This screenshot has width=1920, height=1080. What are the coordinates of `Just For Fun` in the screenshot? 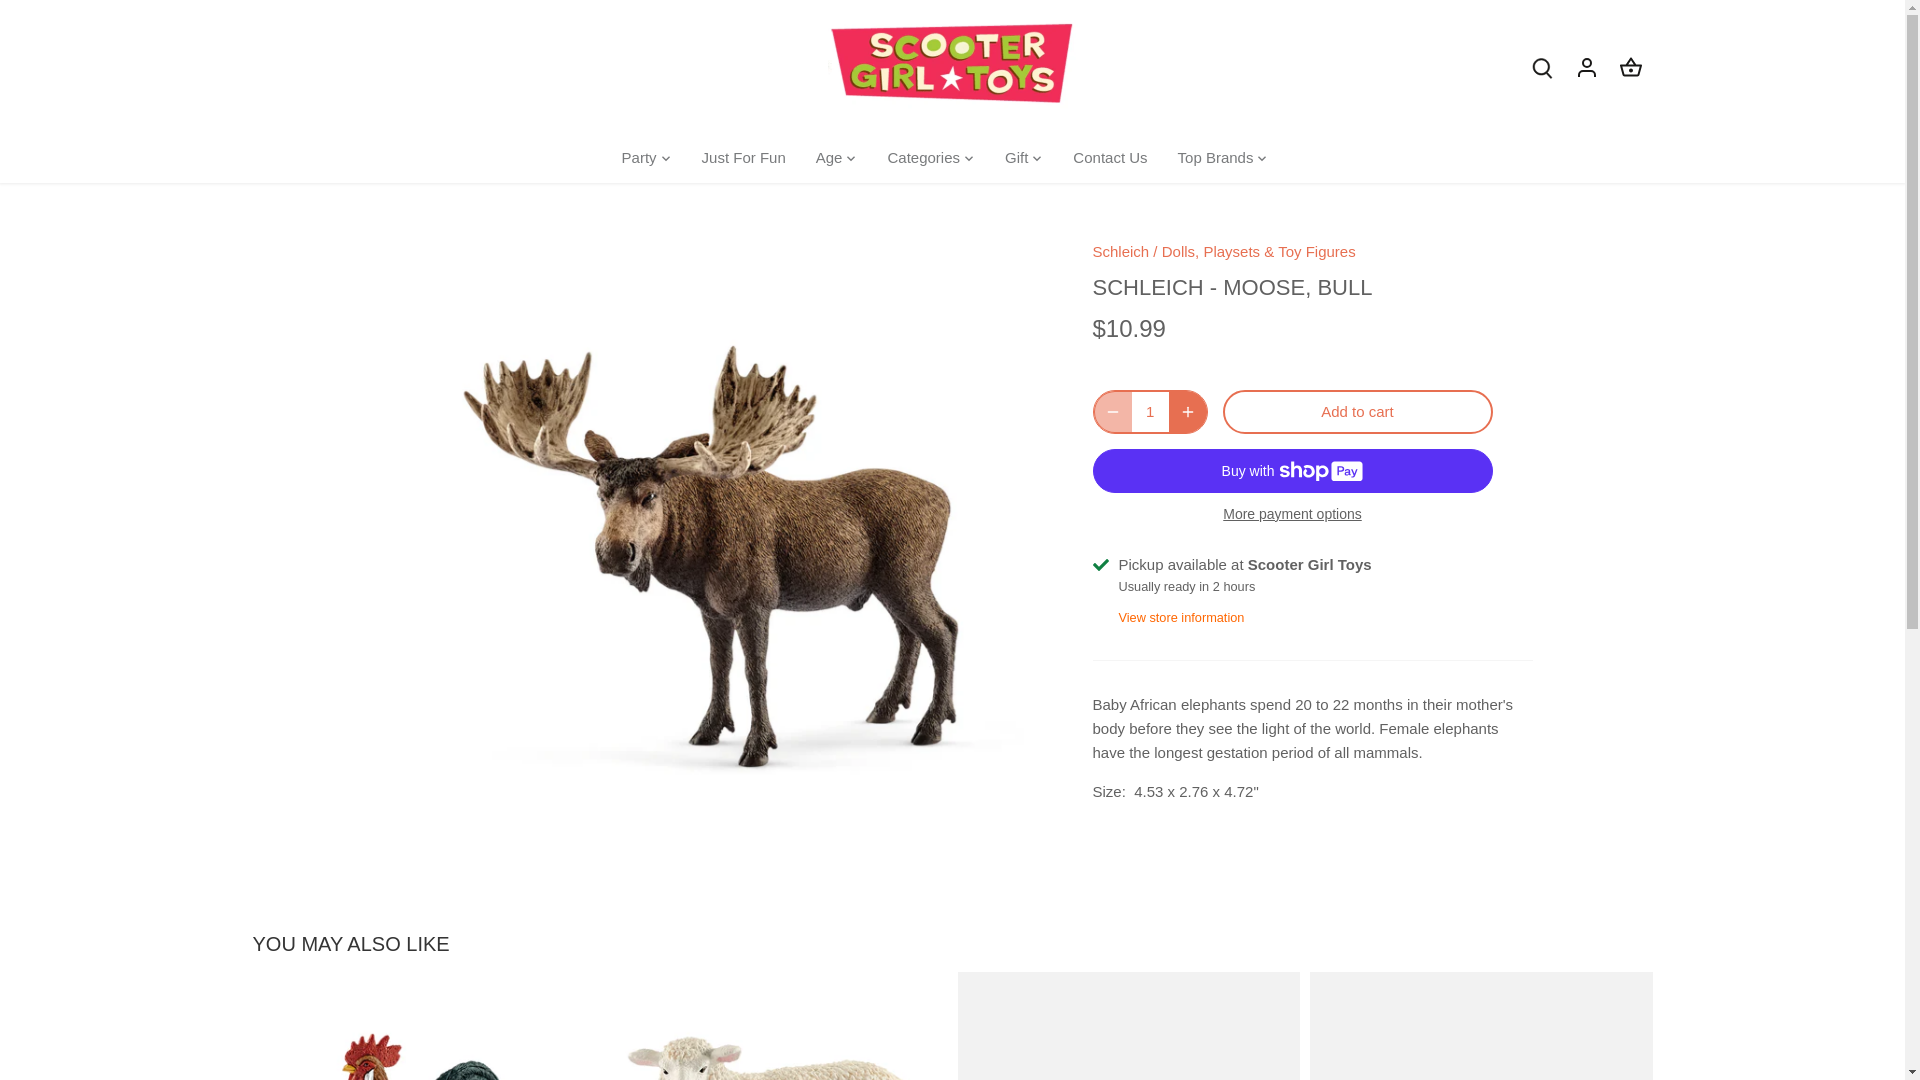 It's located at (744, 158).